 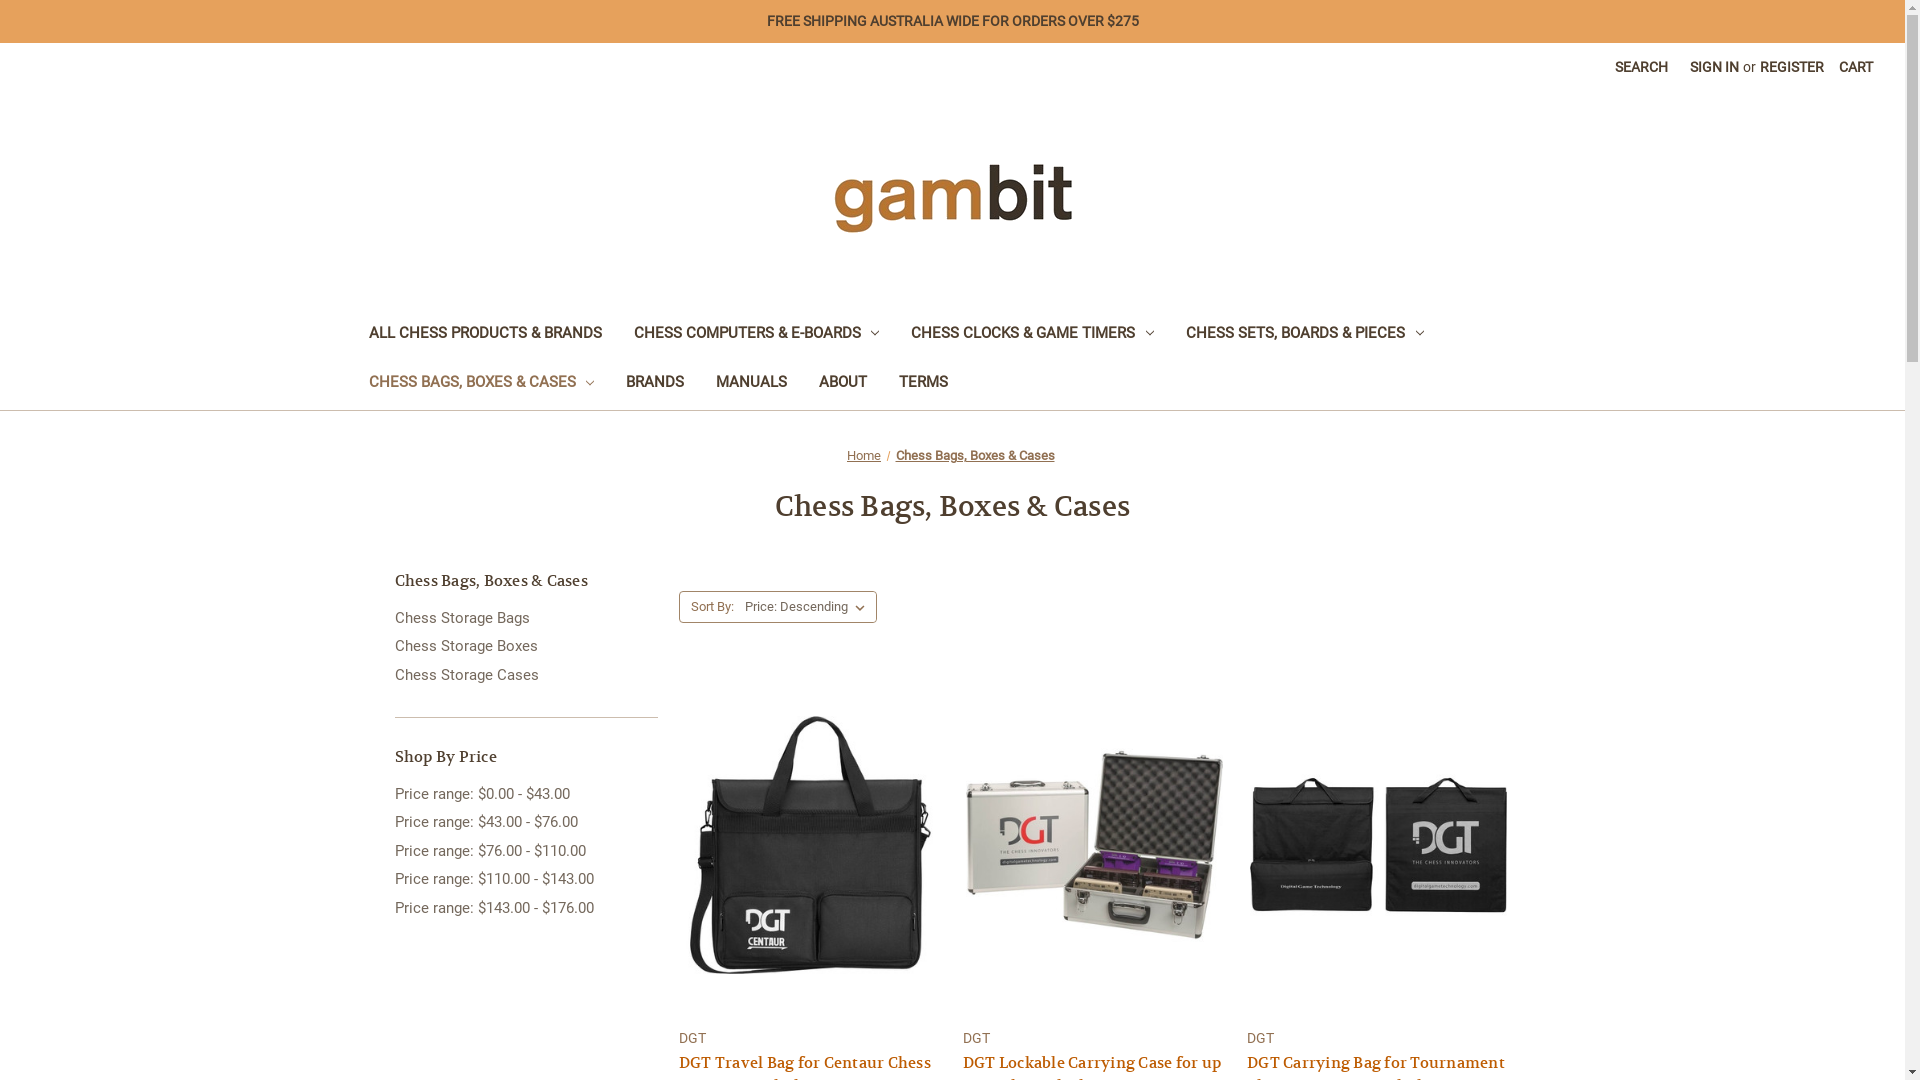 I want to click on SIGN IN, so click(x=1714, y=68).